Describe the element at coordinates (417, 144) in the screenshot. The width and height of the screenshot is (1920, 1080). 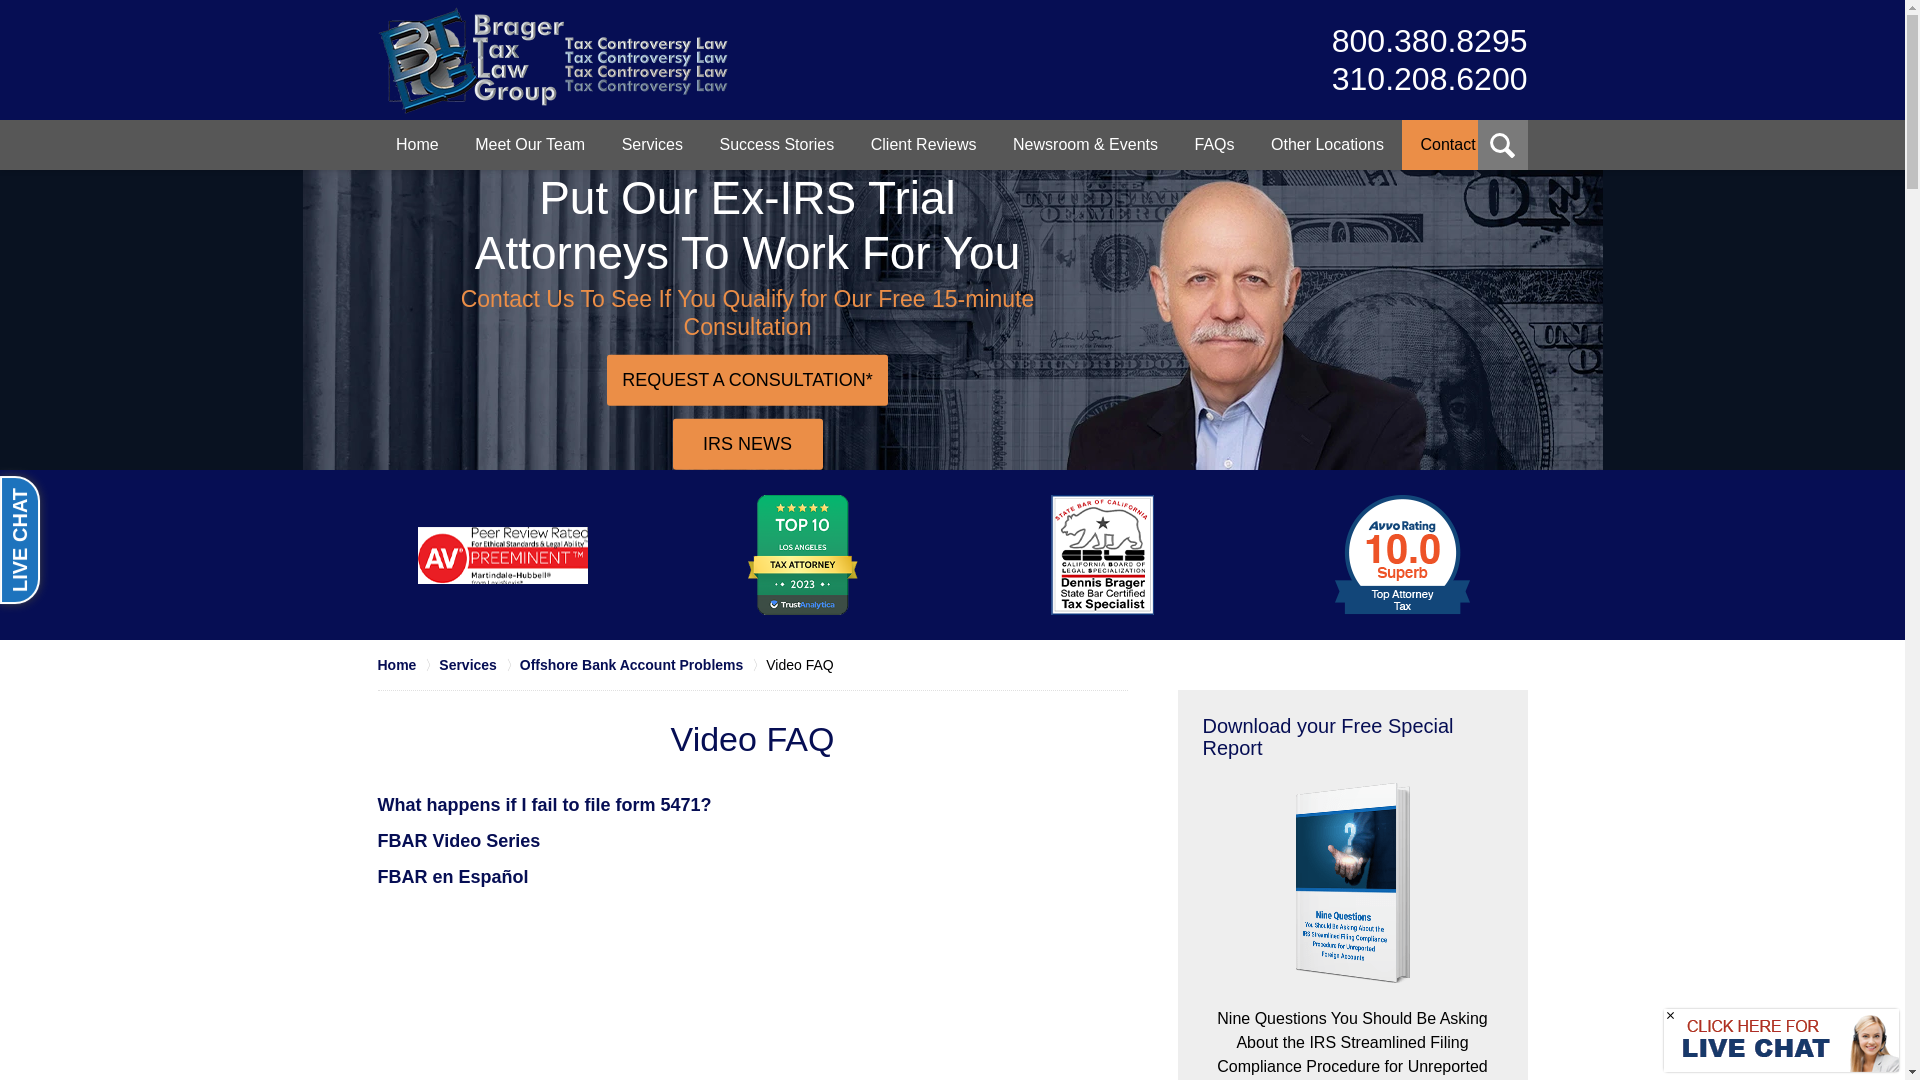
I see `Services` at that location.